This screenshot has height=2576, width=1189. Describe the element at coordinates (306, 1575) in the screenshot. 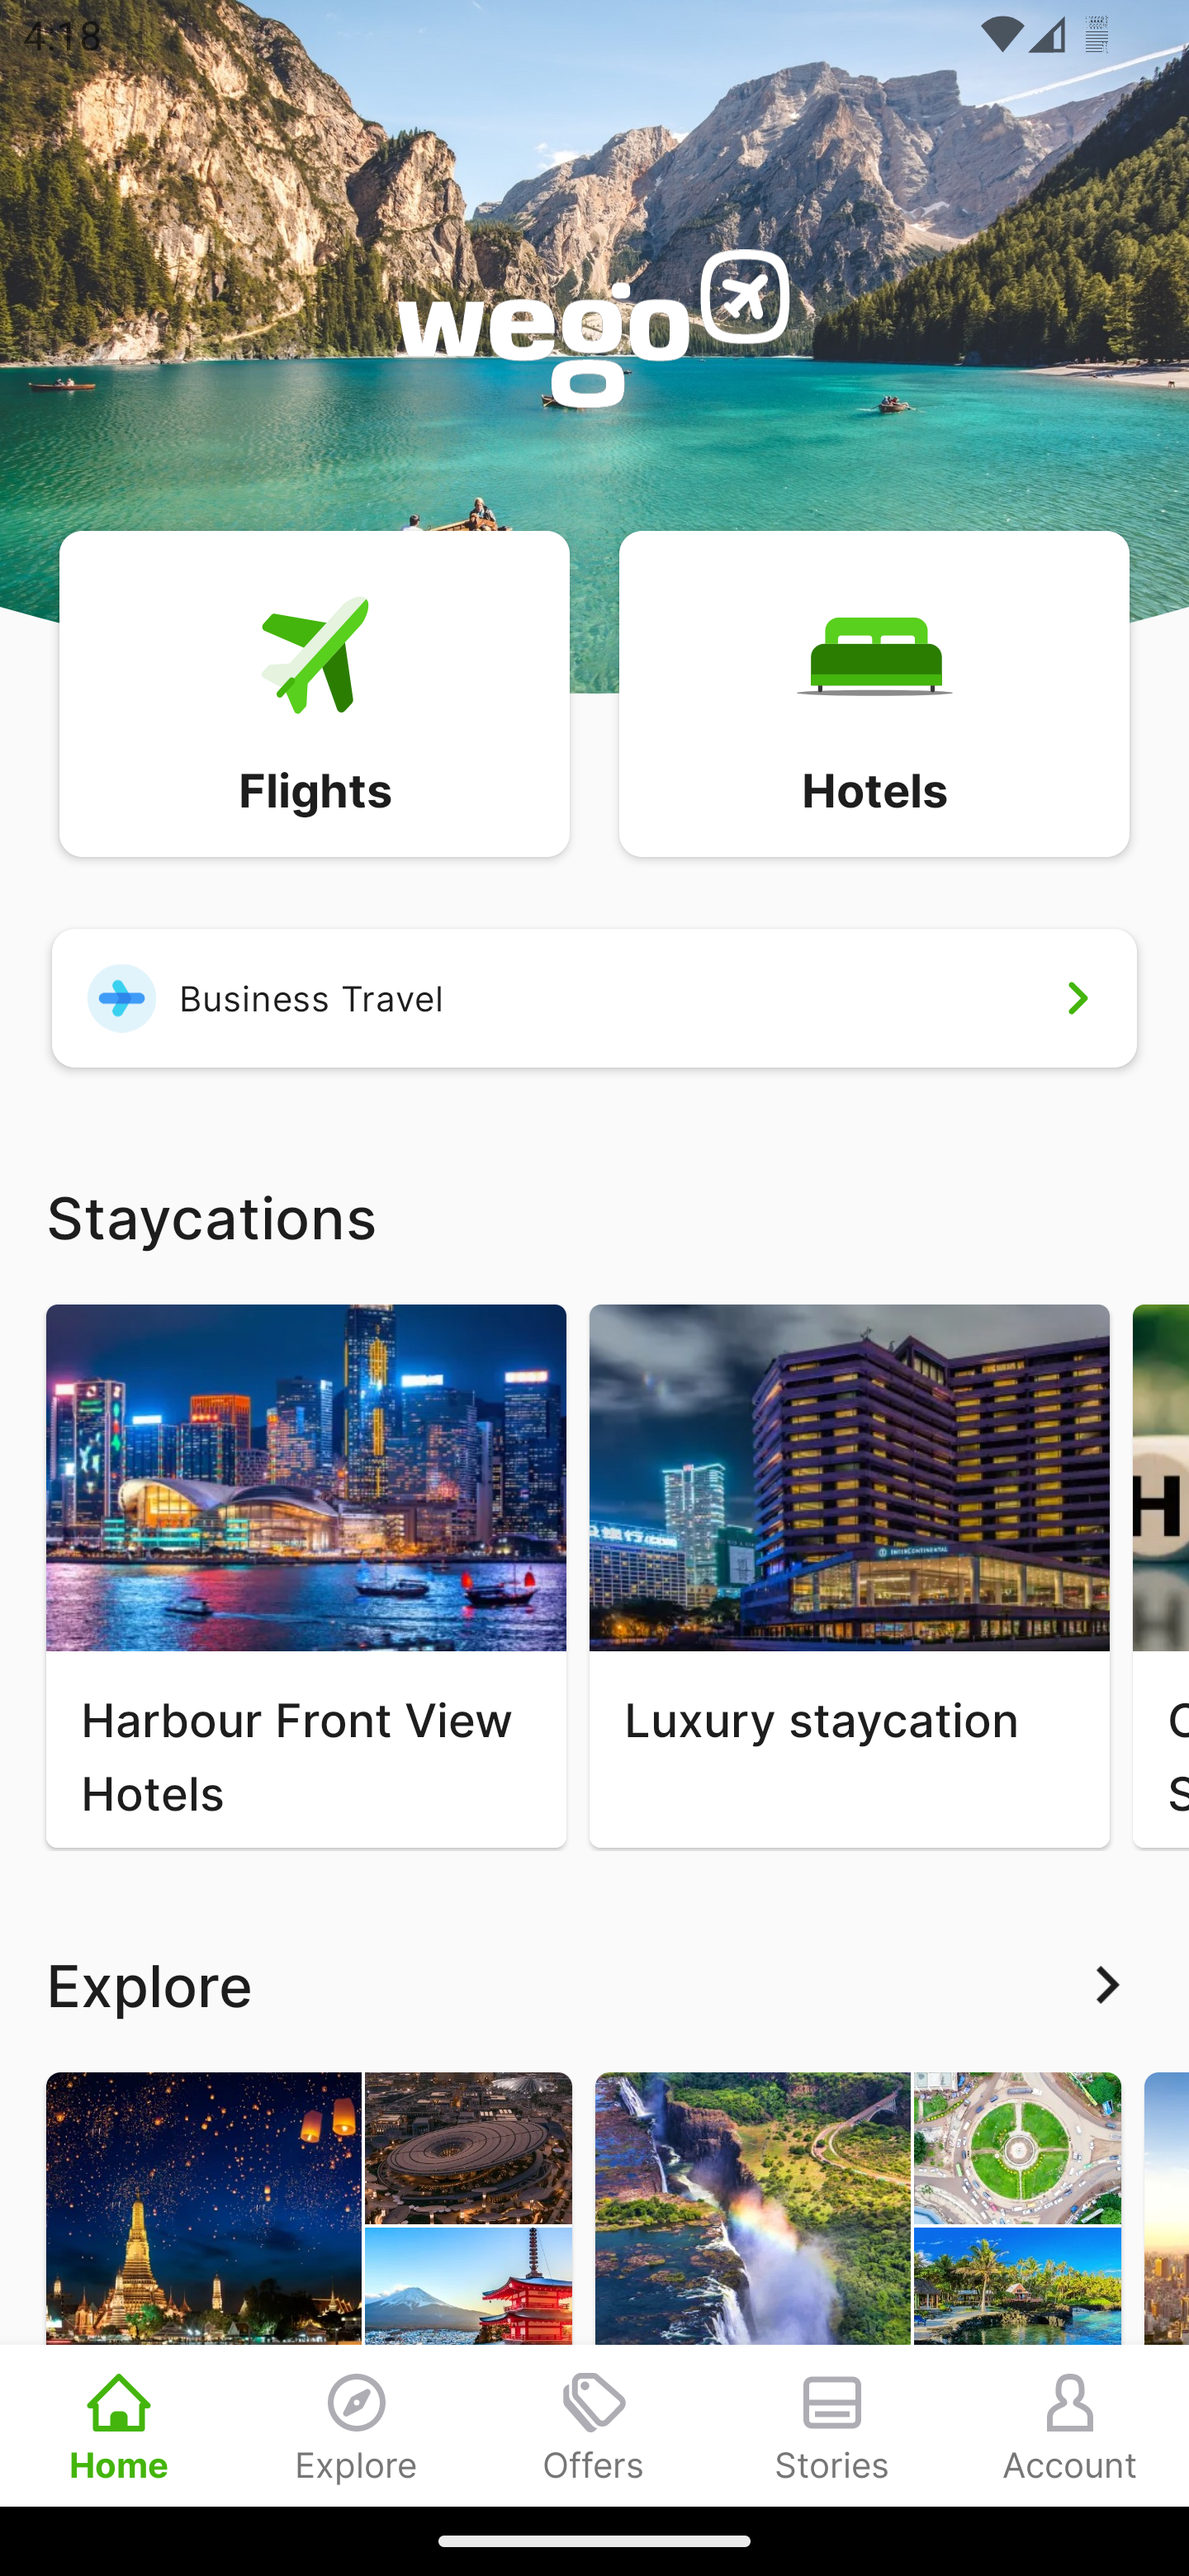

I see `Harbour Front View Hotels` at that location.